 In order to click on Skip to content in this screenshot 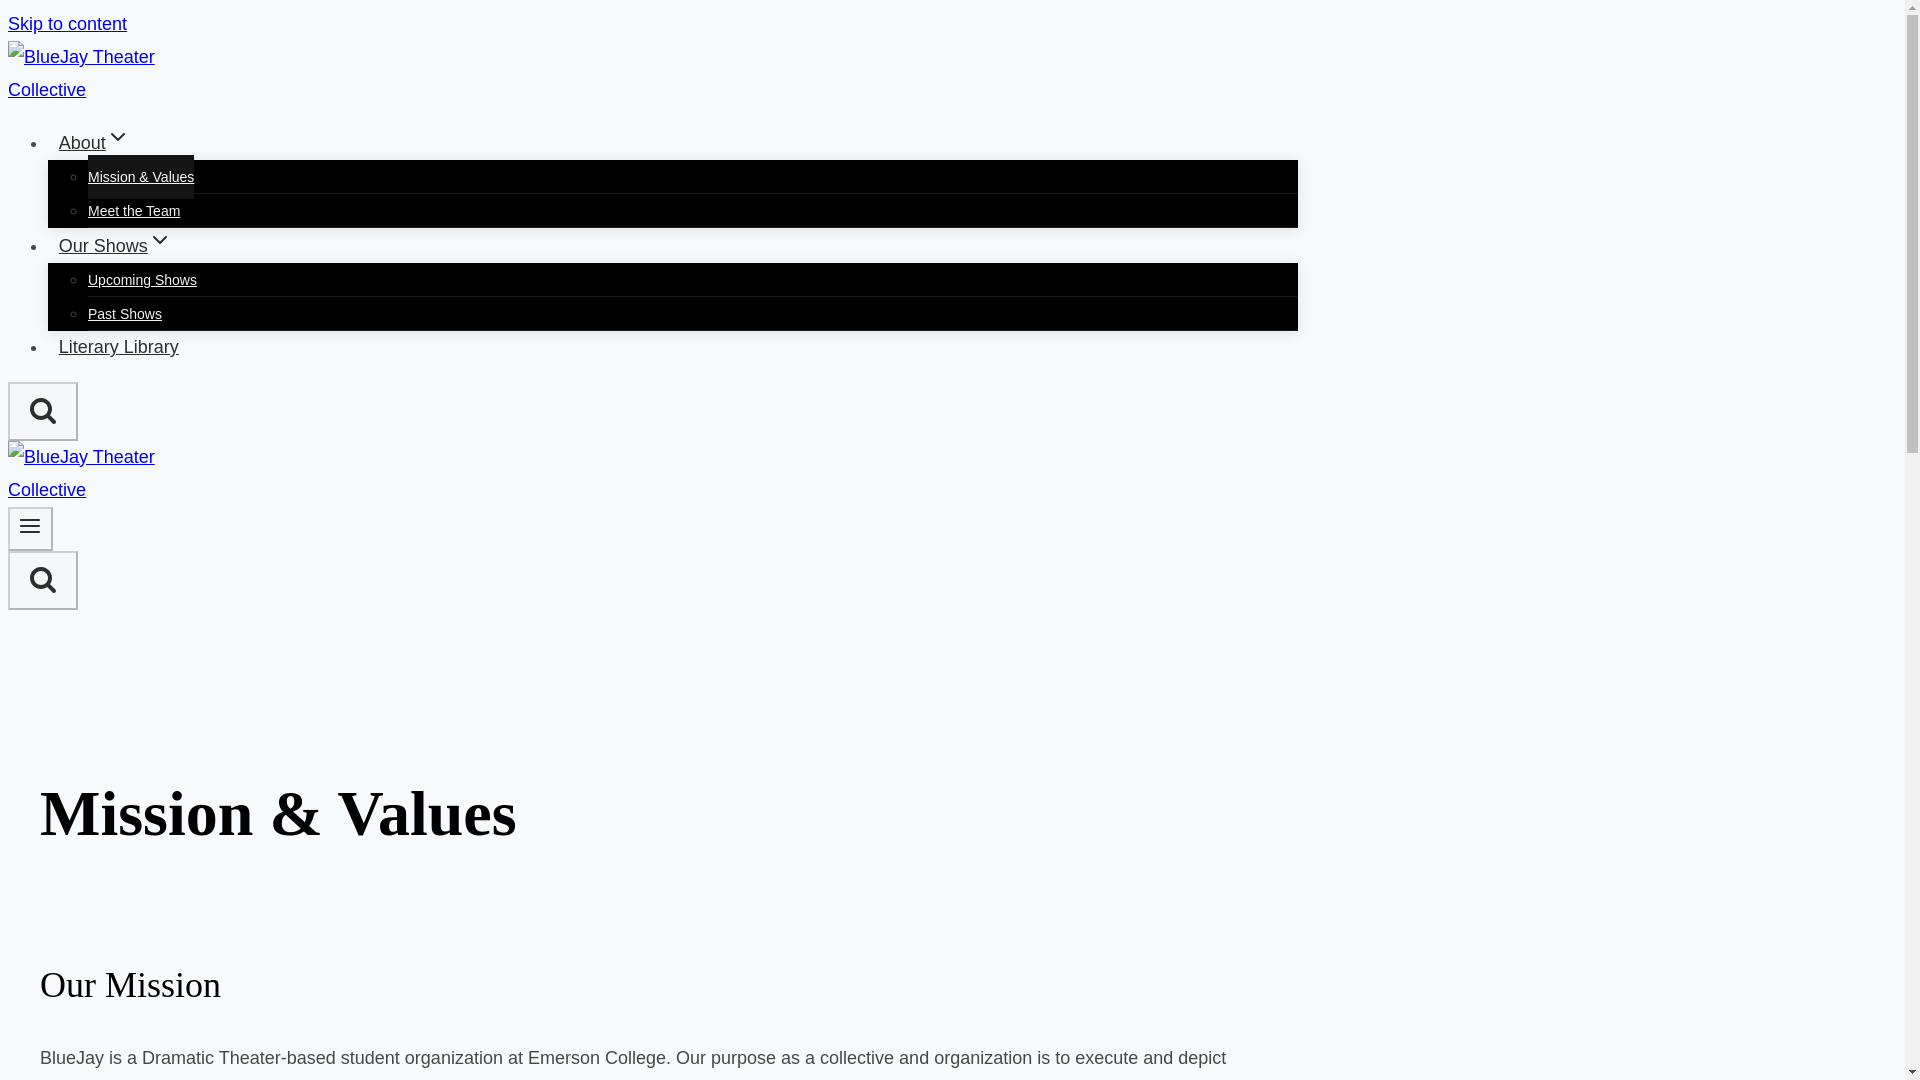, I will do `click(66, 24)`.